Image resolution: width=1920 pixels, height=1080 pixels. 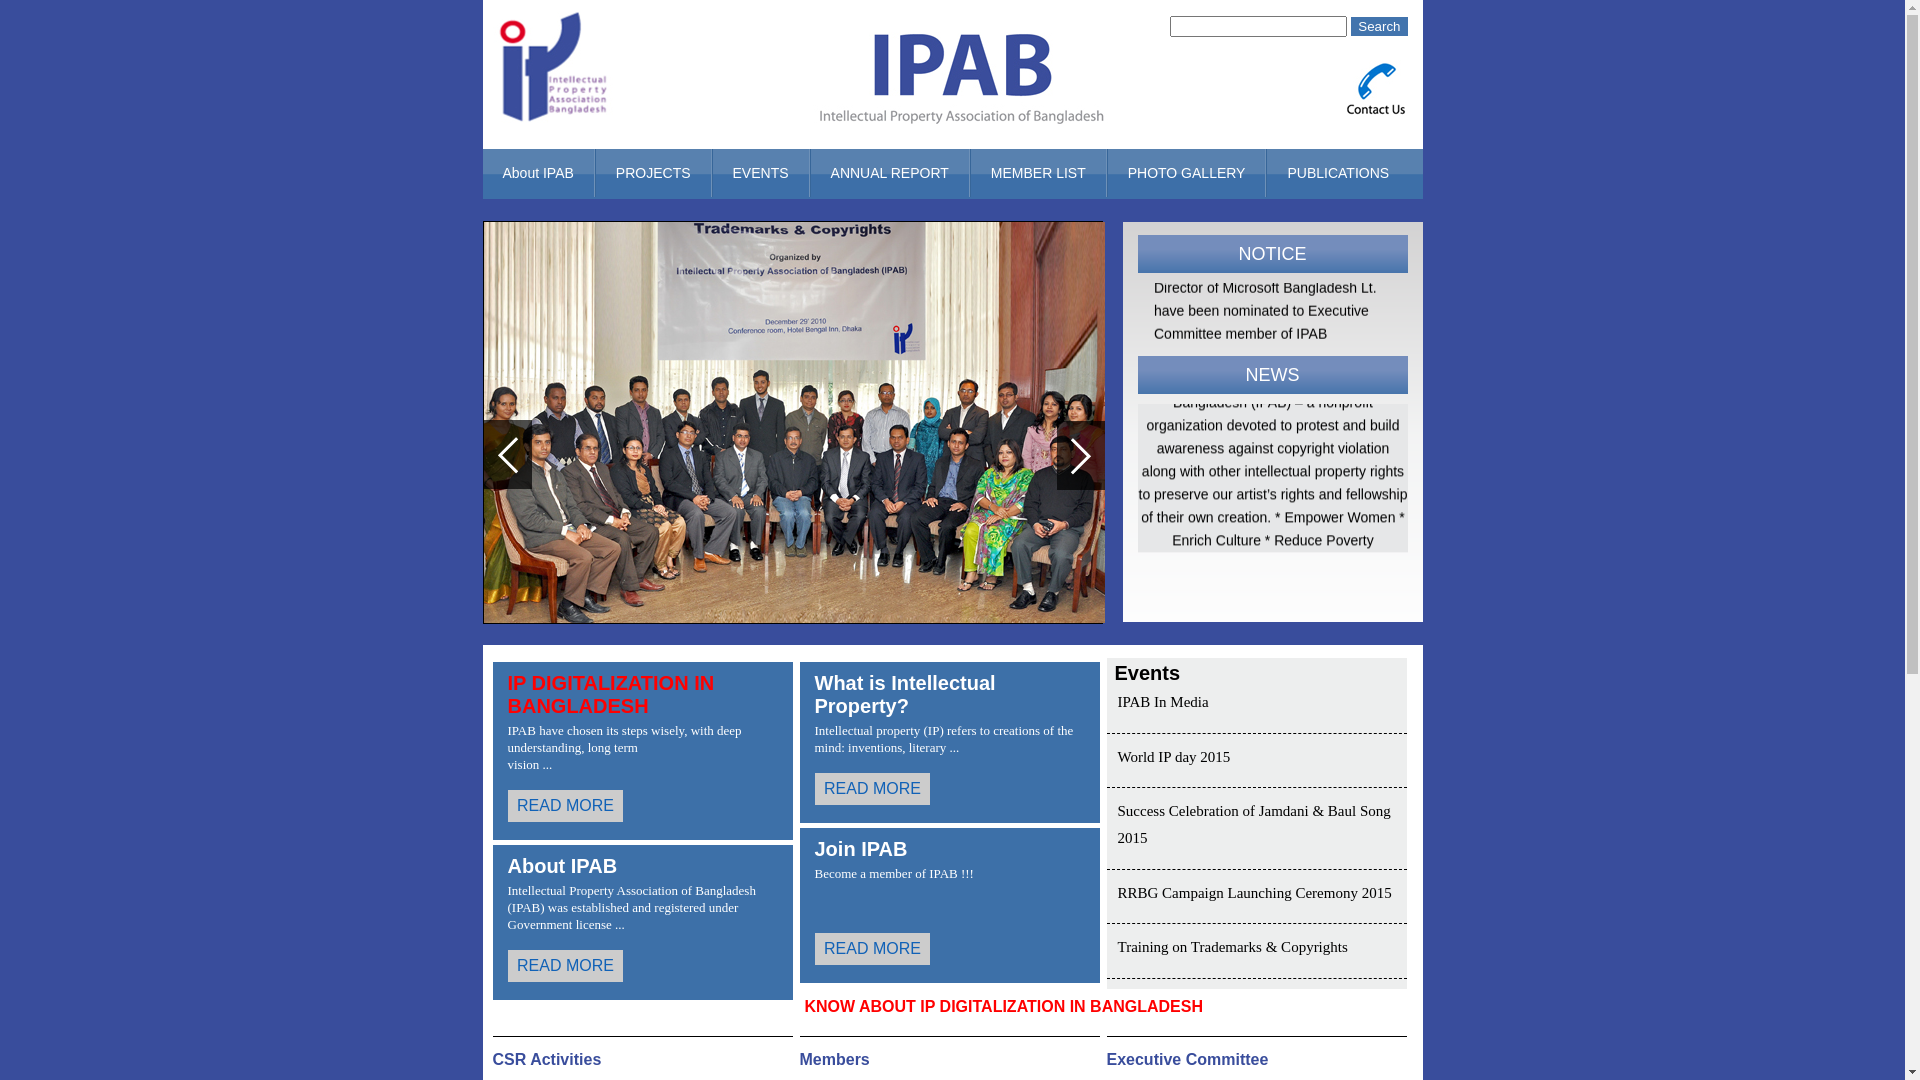 I want to click on IPAB In Media, so click(x=1164, y=702).